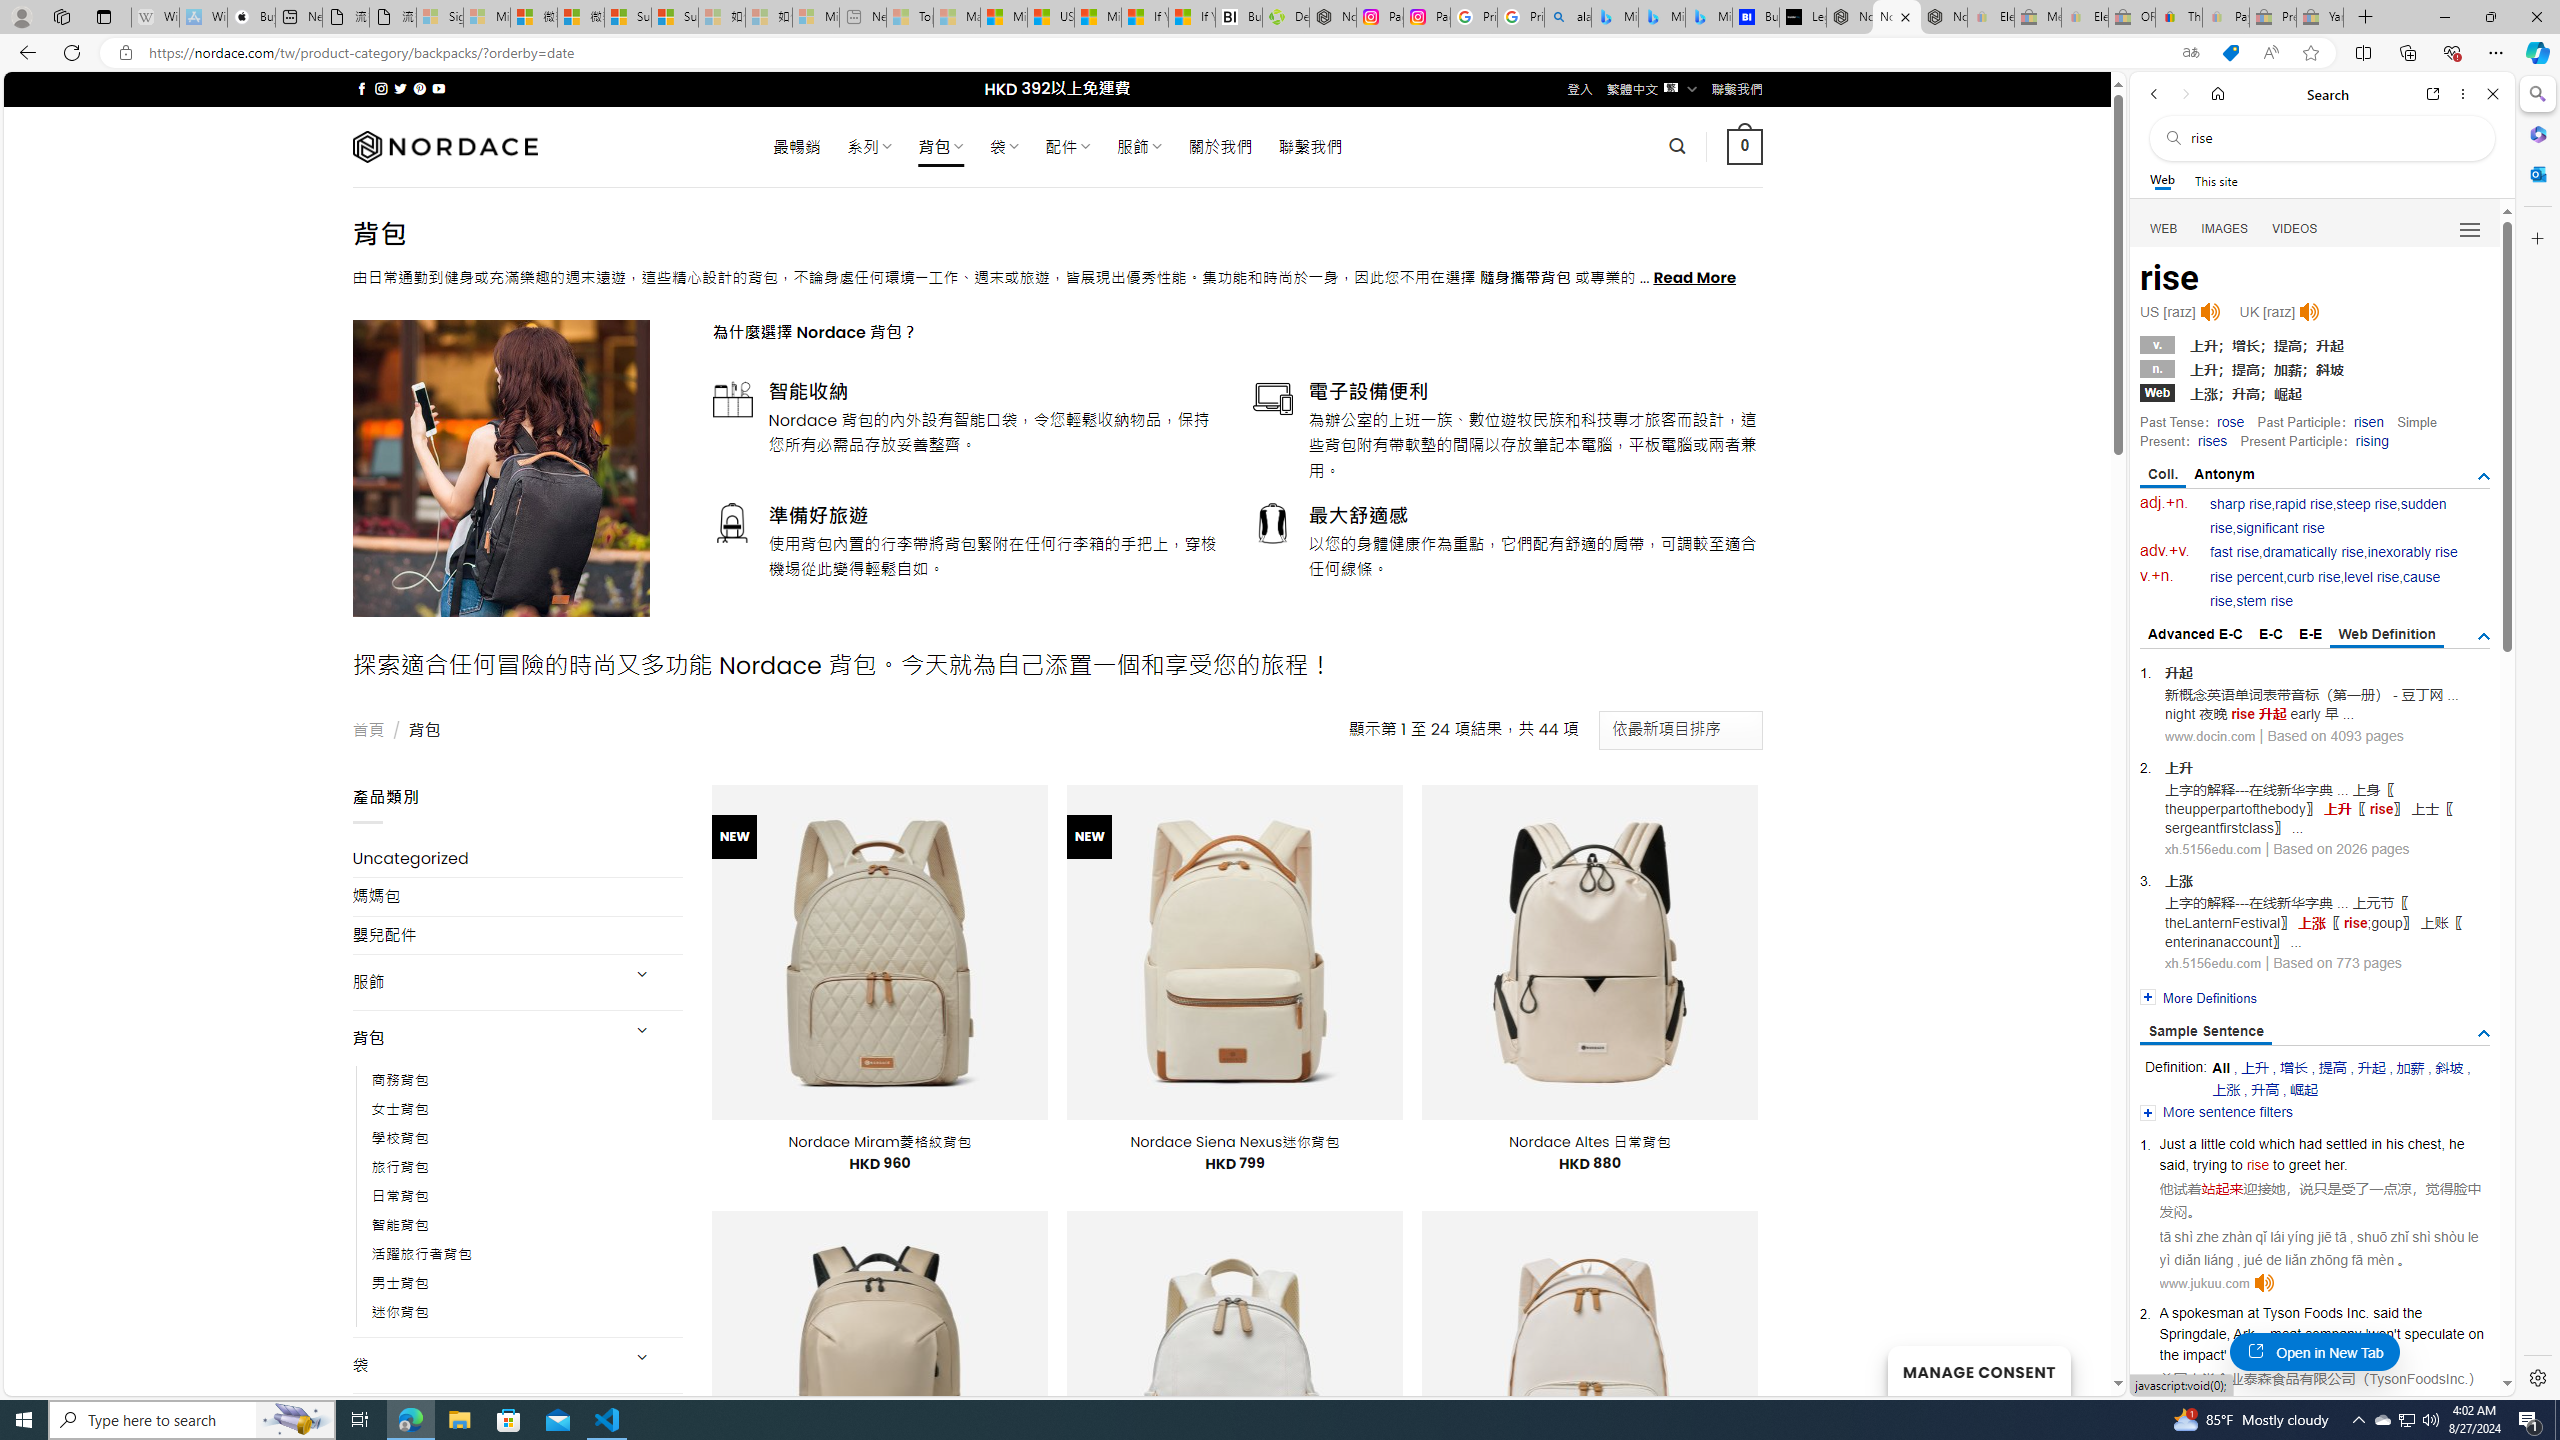 This screenshot has height=1440, width=2560. What do you see at coordinates (2209, 1164) in the screenshot?
I see `trying` at bounding box center [2209, 1164].